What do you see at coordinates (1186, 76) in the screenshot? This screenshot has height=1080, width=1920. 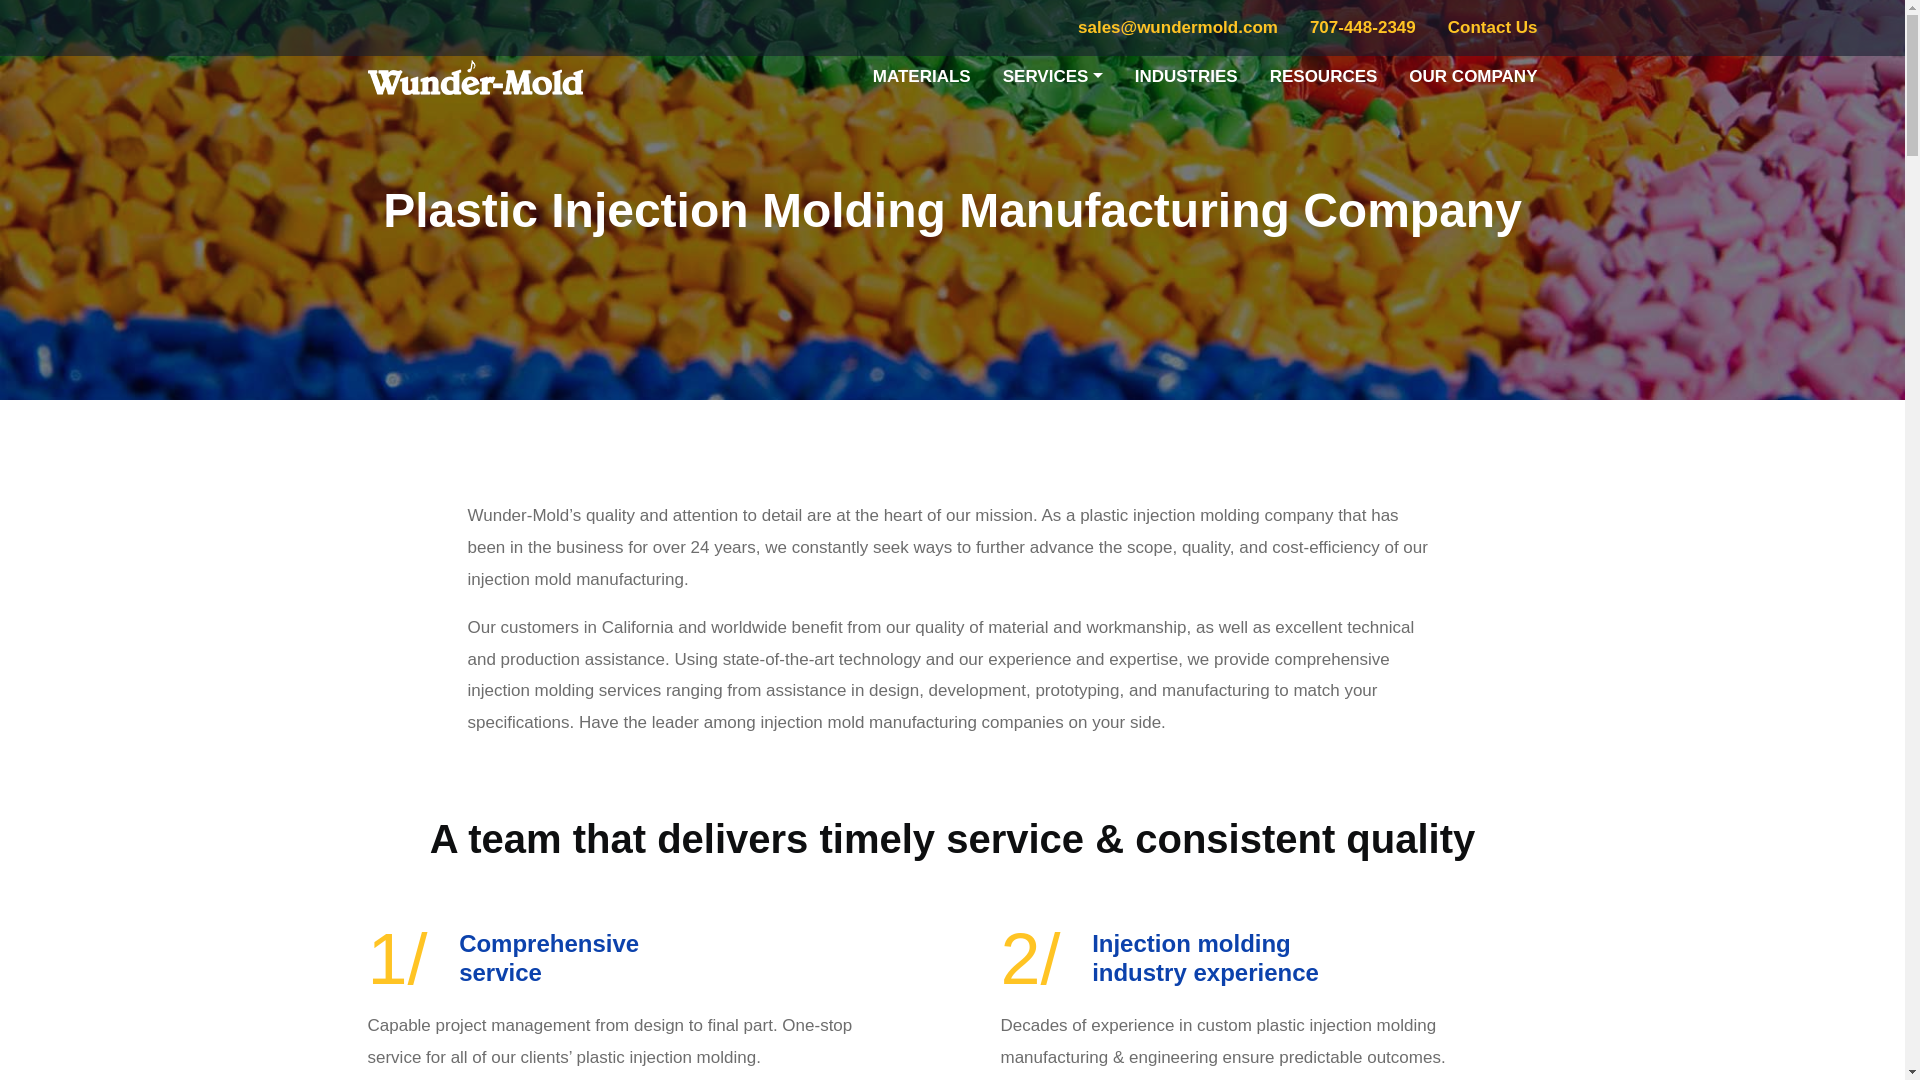 I see `Industries` at bounding box center [1186, 76].